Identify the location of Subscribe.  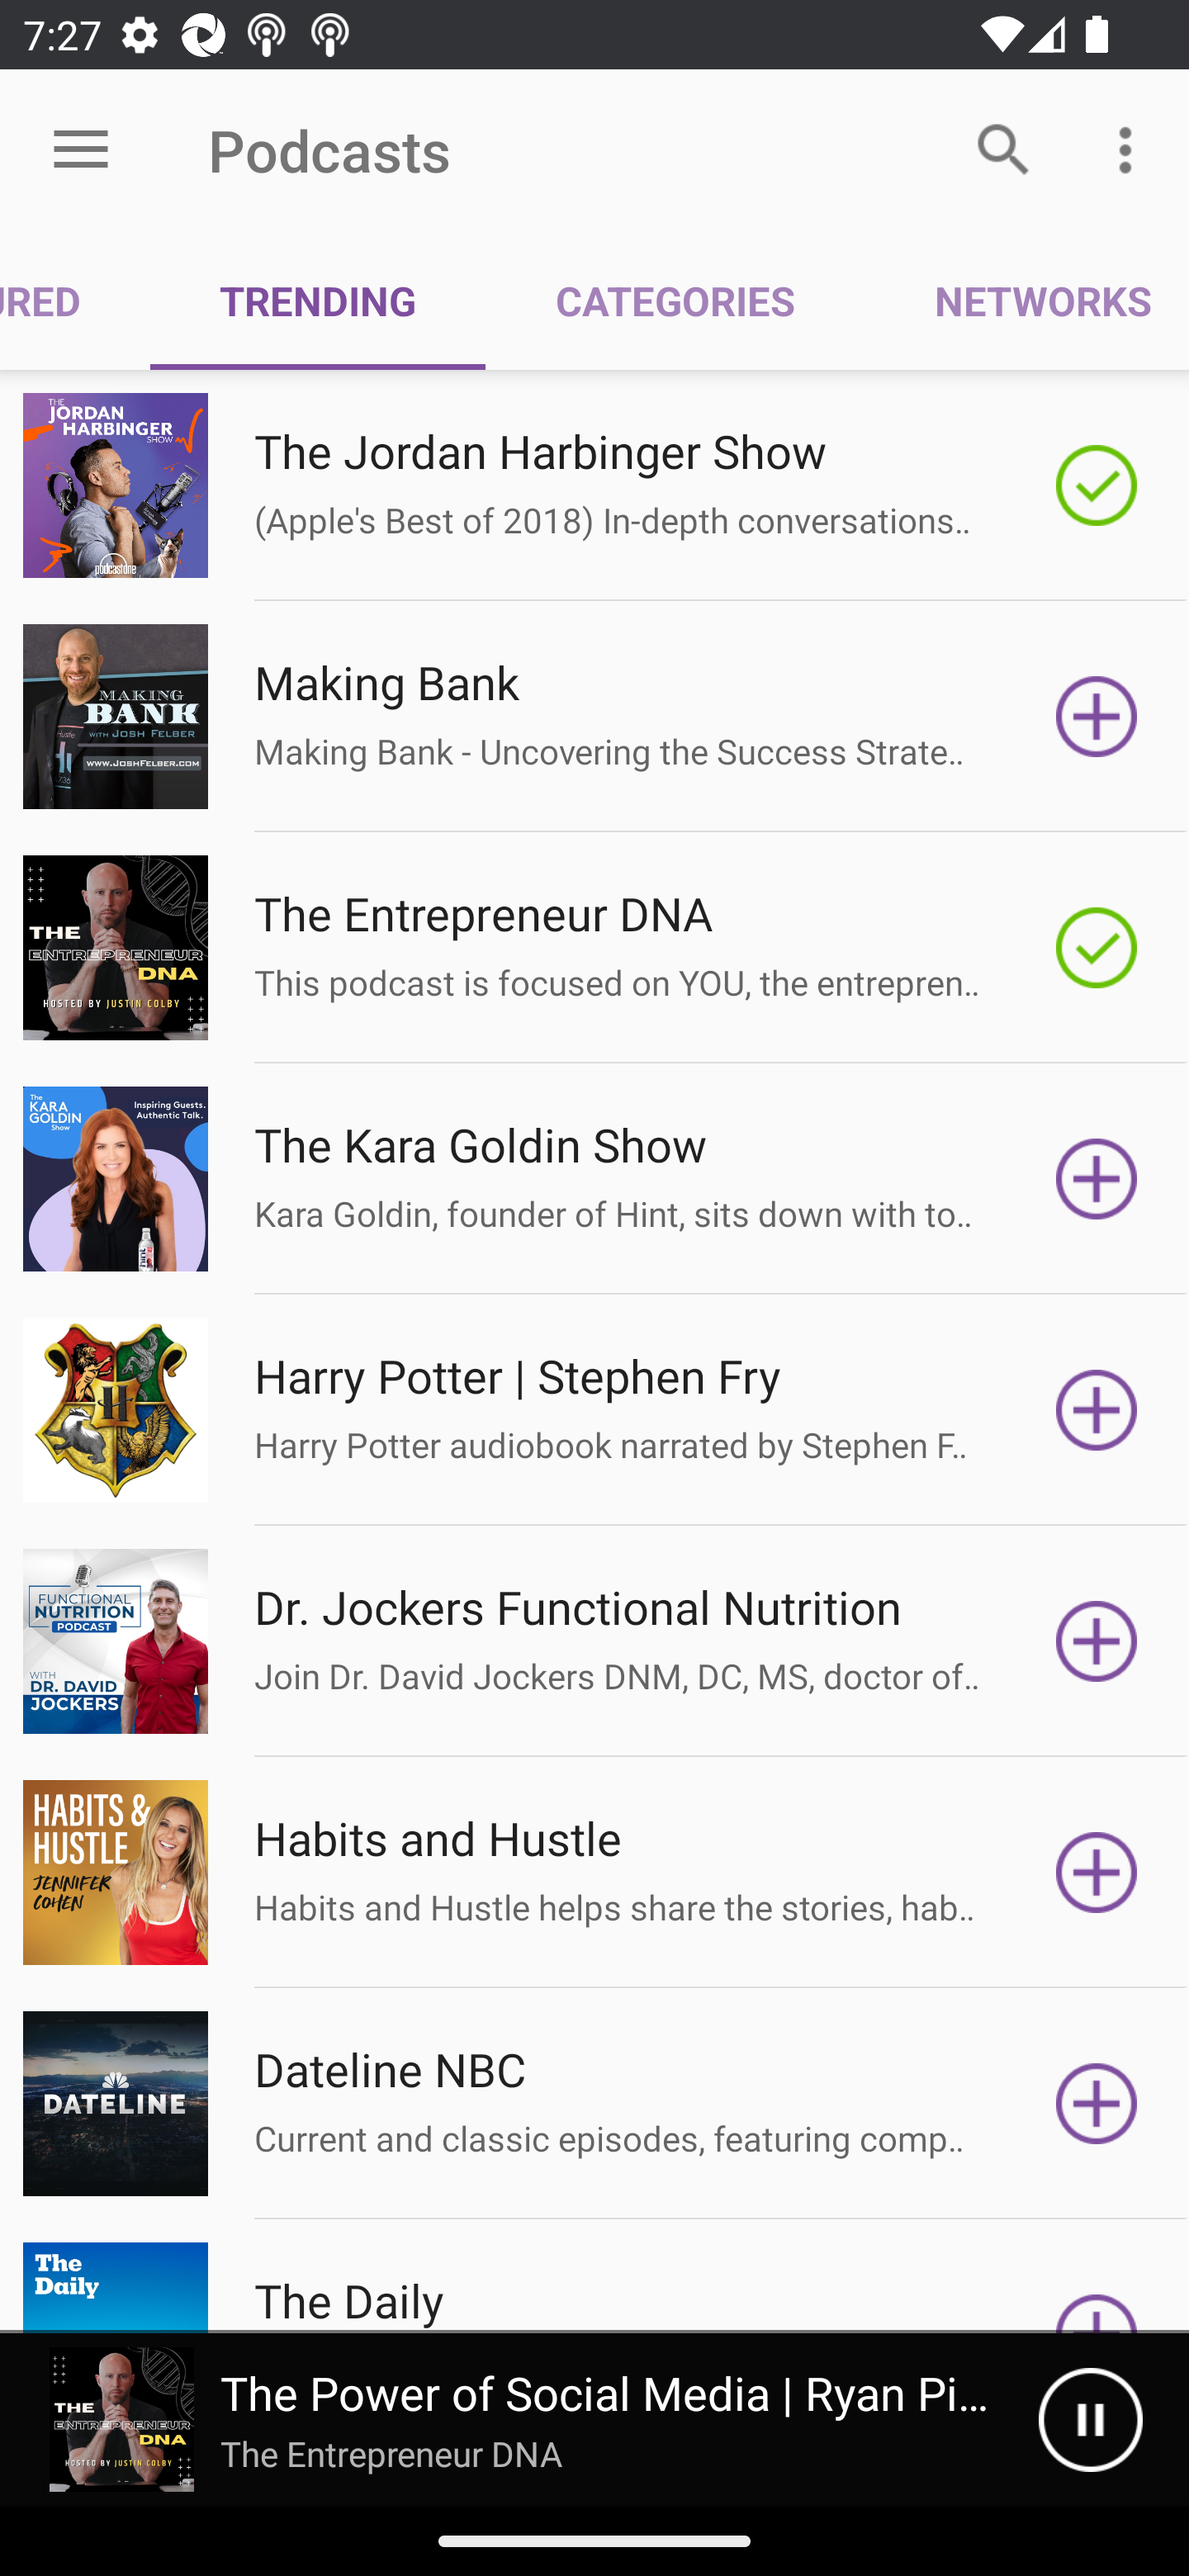
(1097, 1641).